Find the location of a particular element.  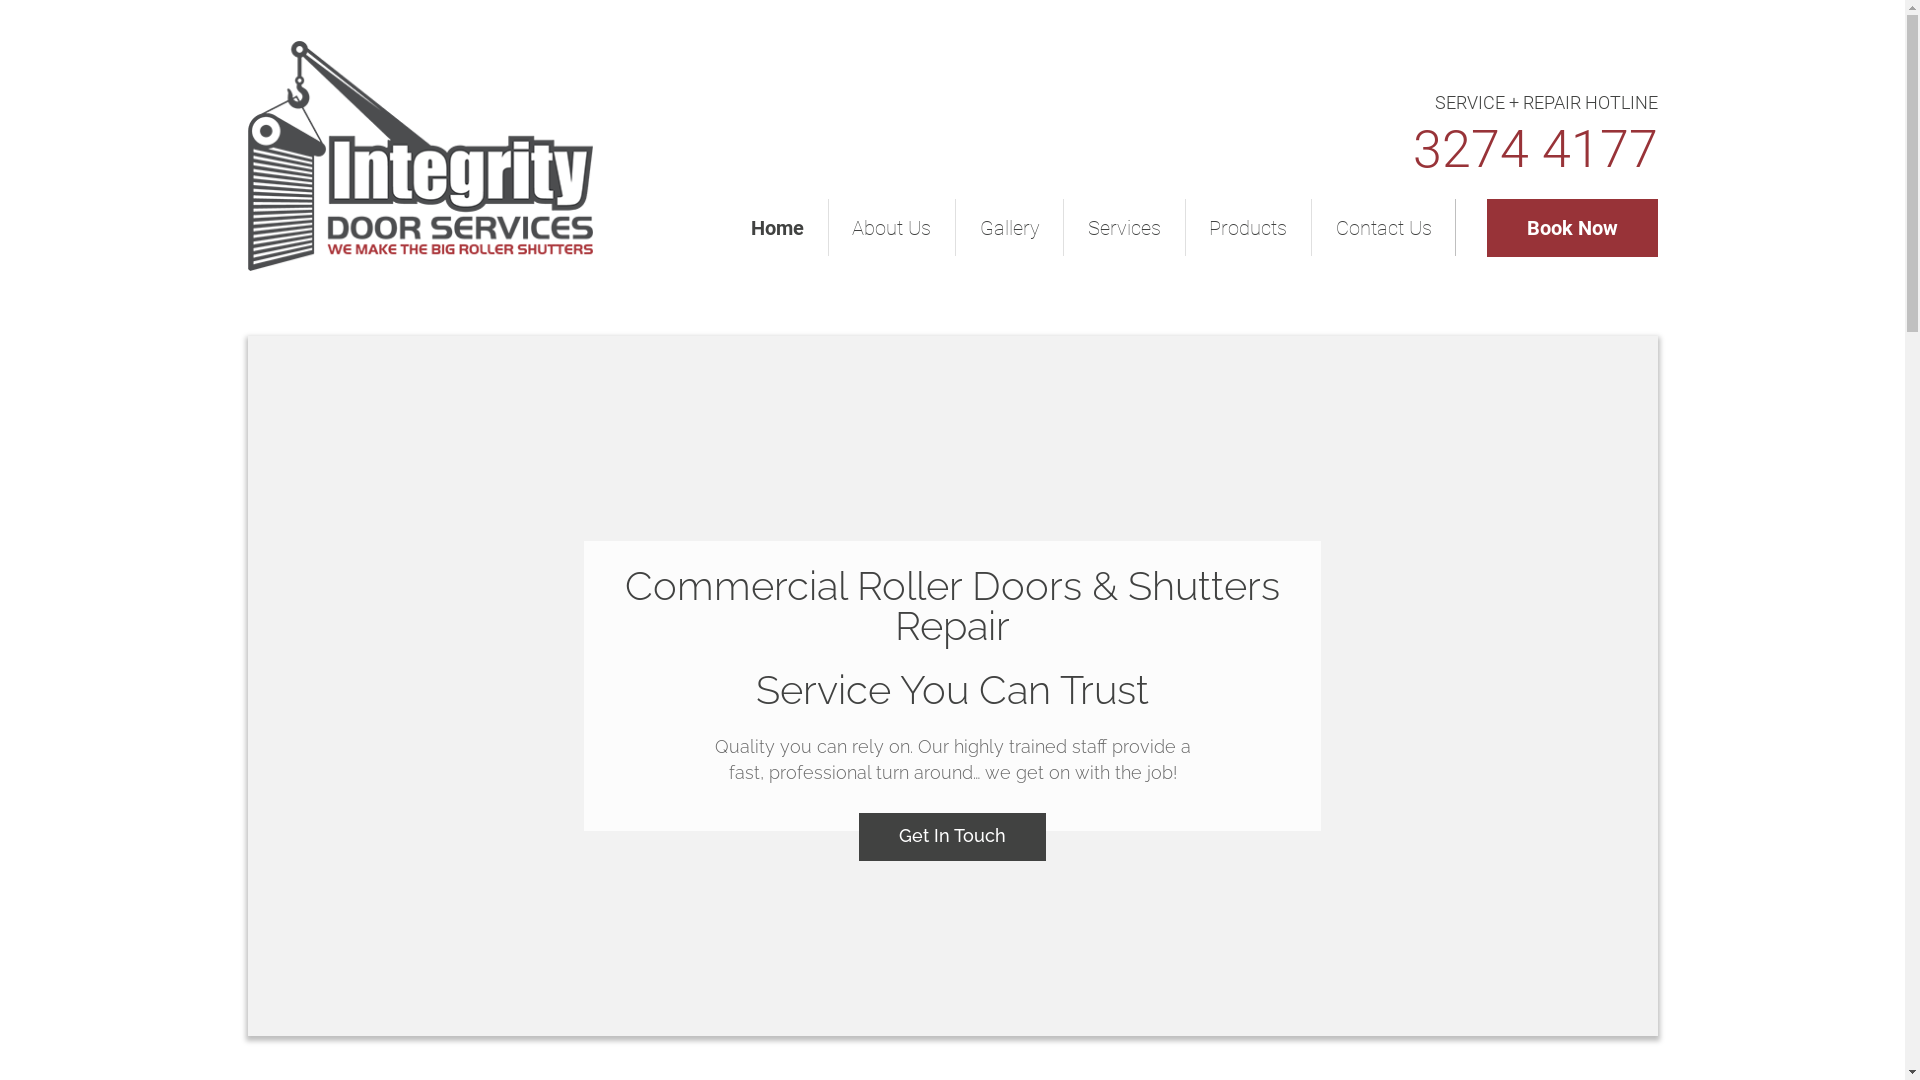

Contact Us is located at coordinates (1384, 228).